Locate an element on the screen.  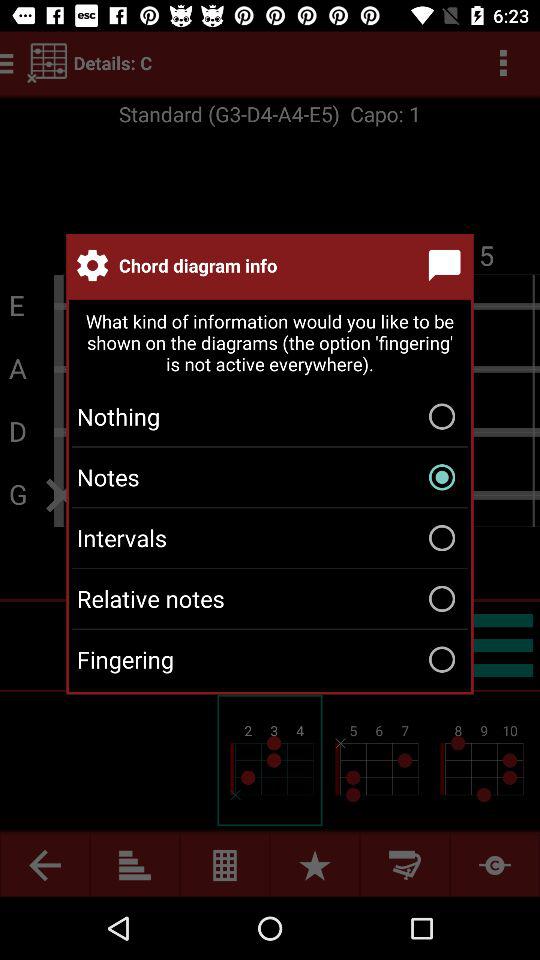
click the item above the fingering is located at coordinates (270, 598).